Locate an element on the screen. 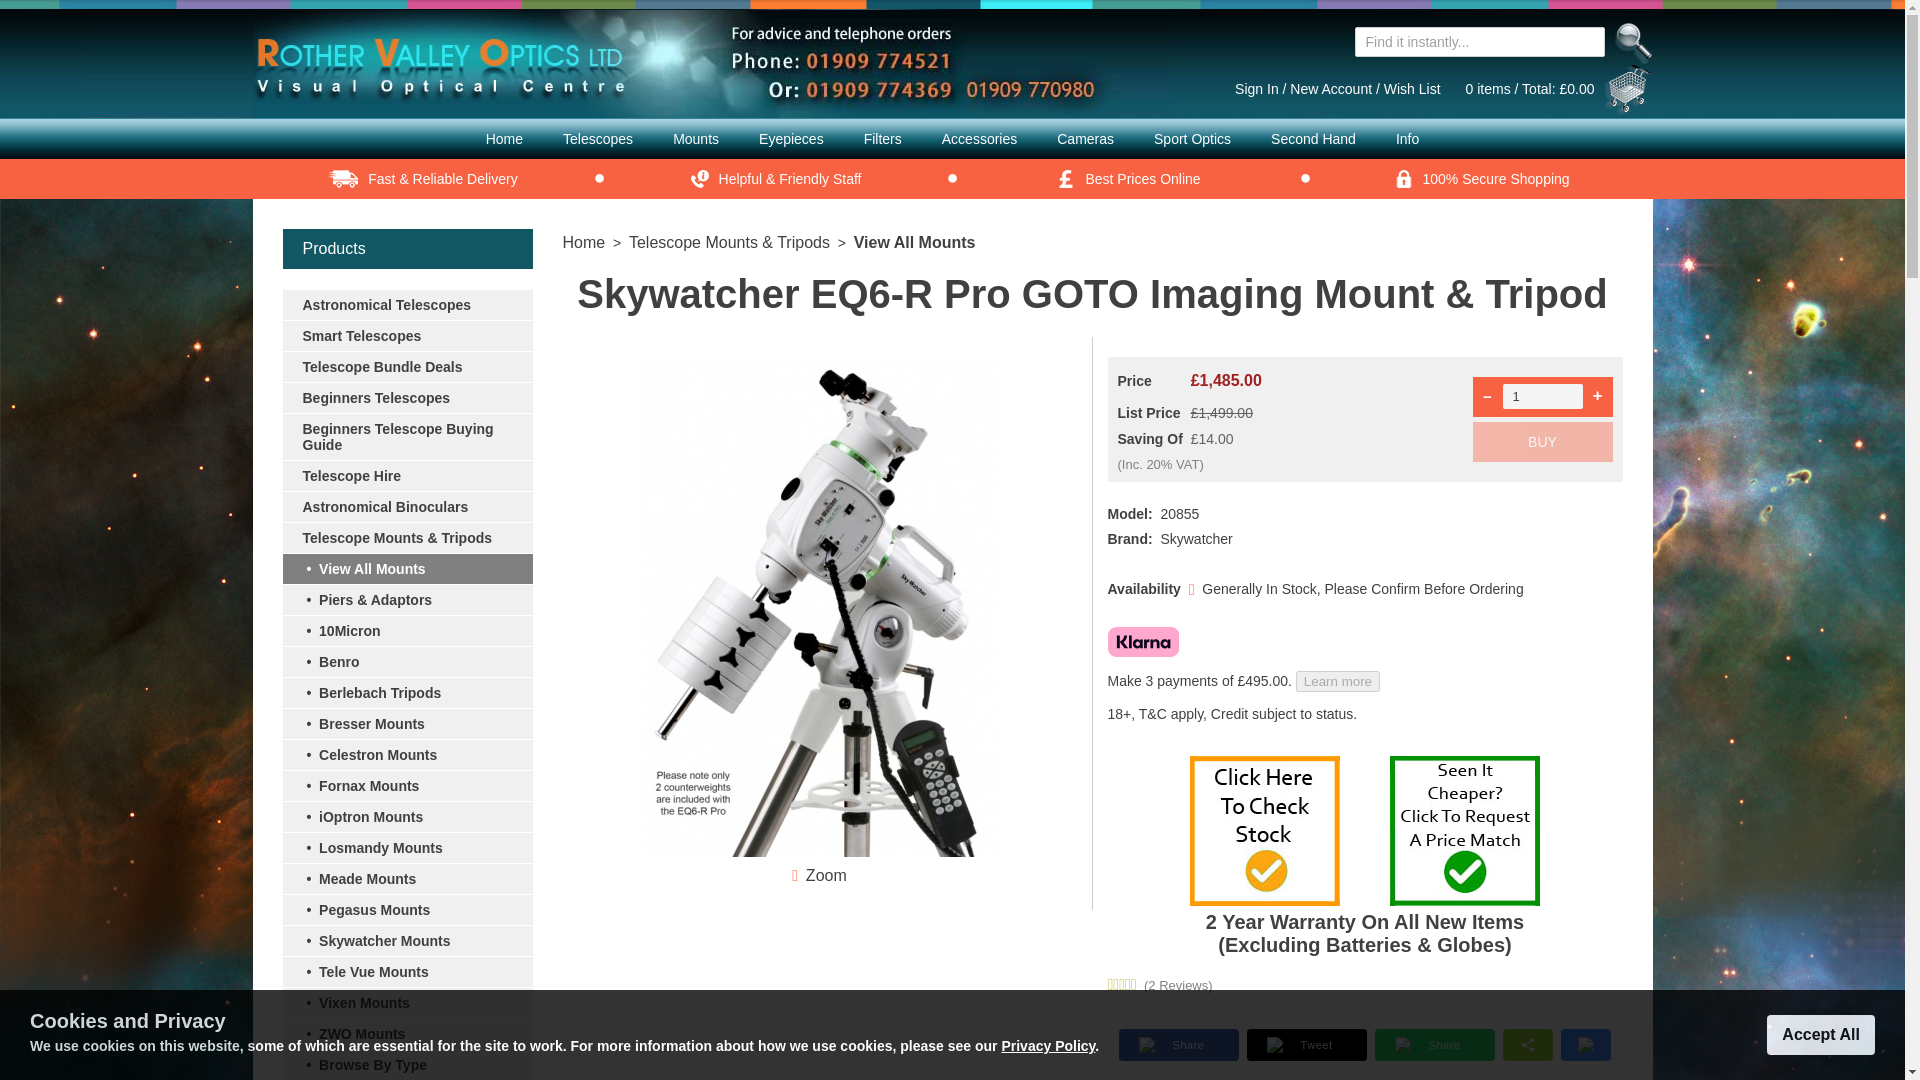 The image size is (1920, 1080). Smart Telescopes is located at coordinates (406, 335).